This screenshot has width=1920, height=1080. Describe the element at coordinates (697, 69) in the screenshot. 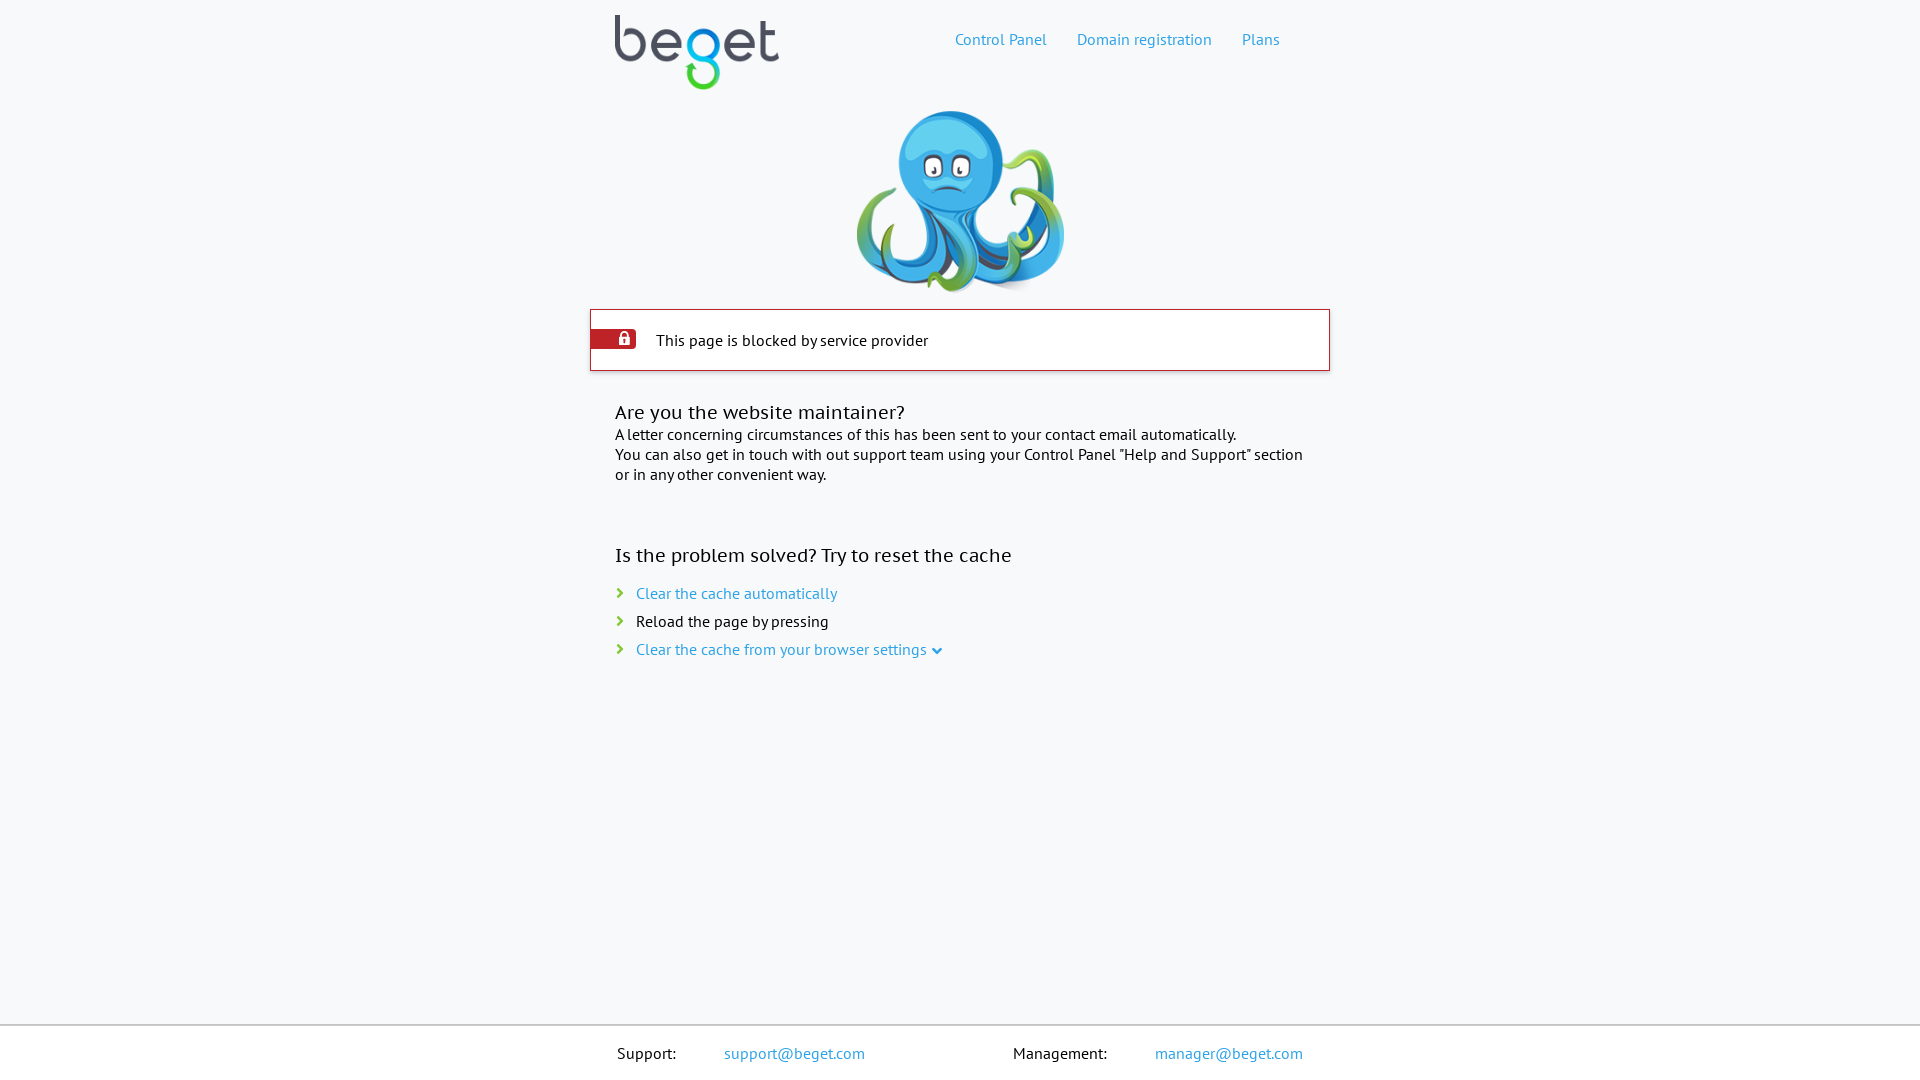

I see `Web hosting home page` at that location.